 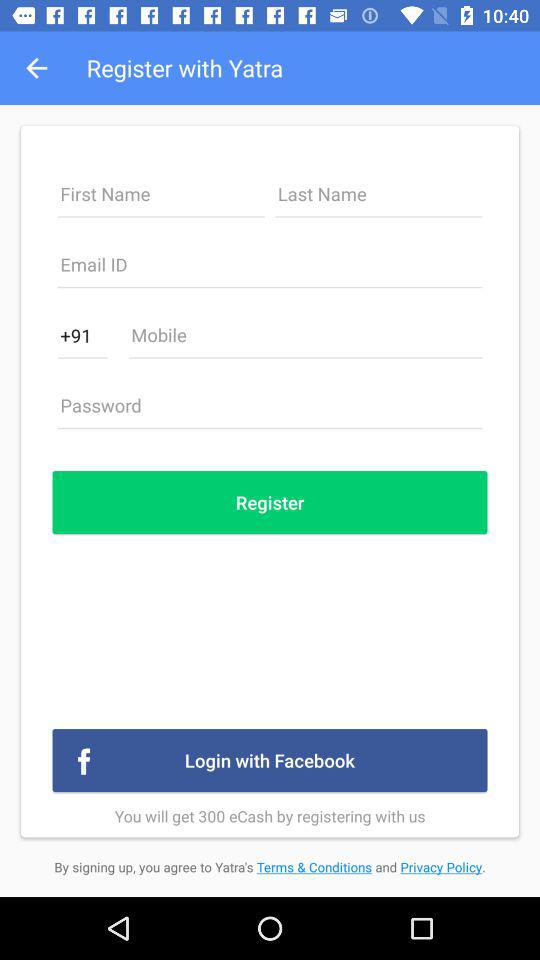 What do you see at coordinates (270, 270) in the screenshot?
I see `go back` at bounding box center [270, 270].